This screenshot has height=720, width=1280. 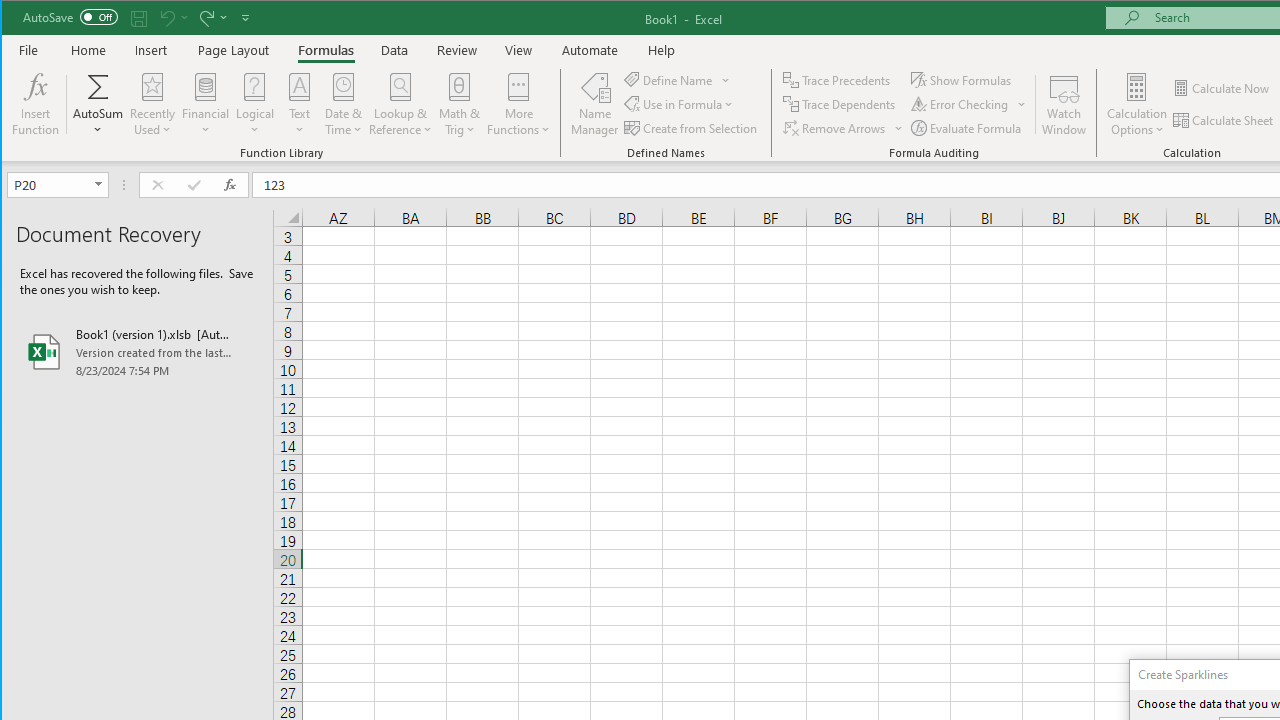 I want to click on Remove Arrows, so click(x=843, y=128).